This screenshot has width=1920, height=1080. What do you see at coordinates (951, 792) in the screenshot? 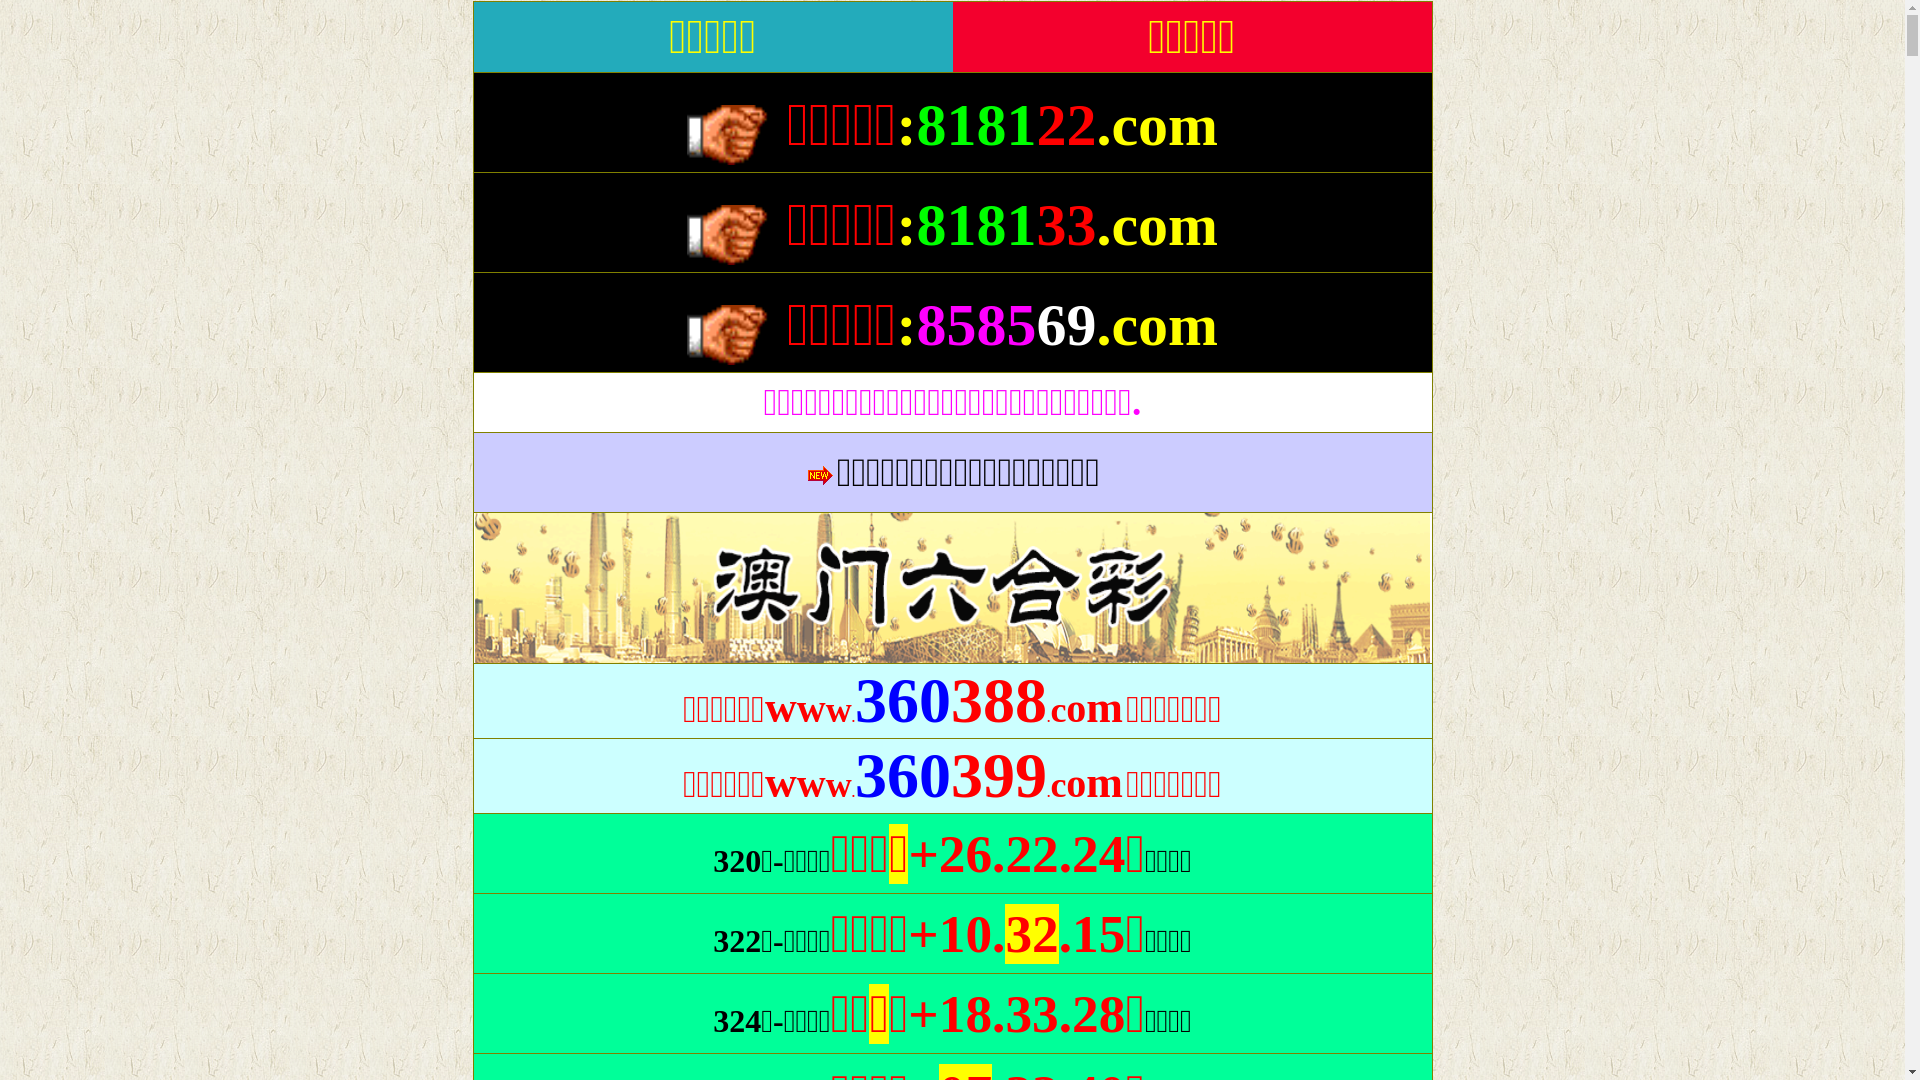
I see `360399` at bounding box center [951, 792].